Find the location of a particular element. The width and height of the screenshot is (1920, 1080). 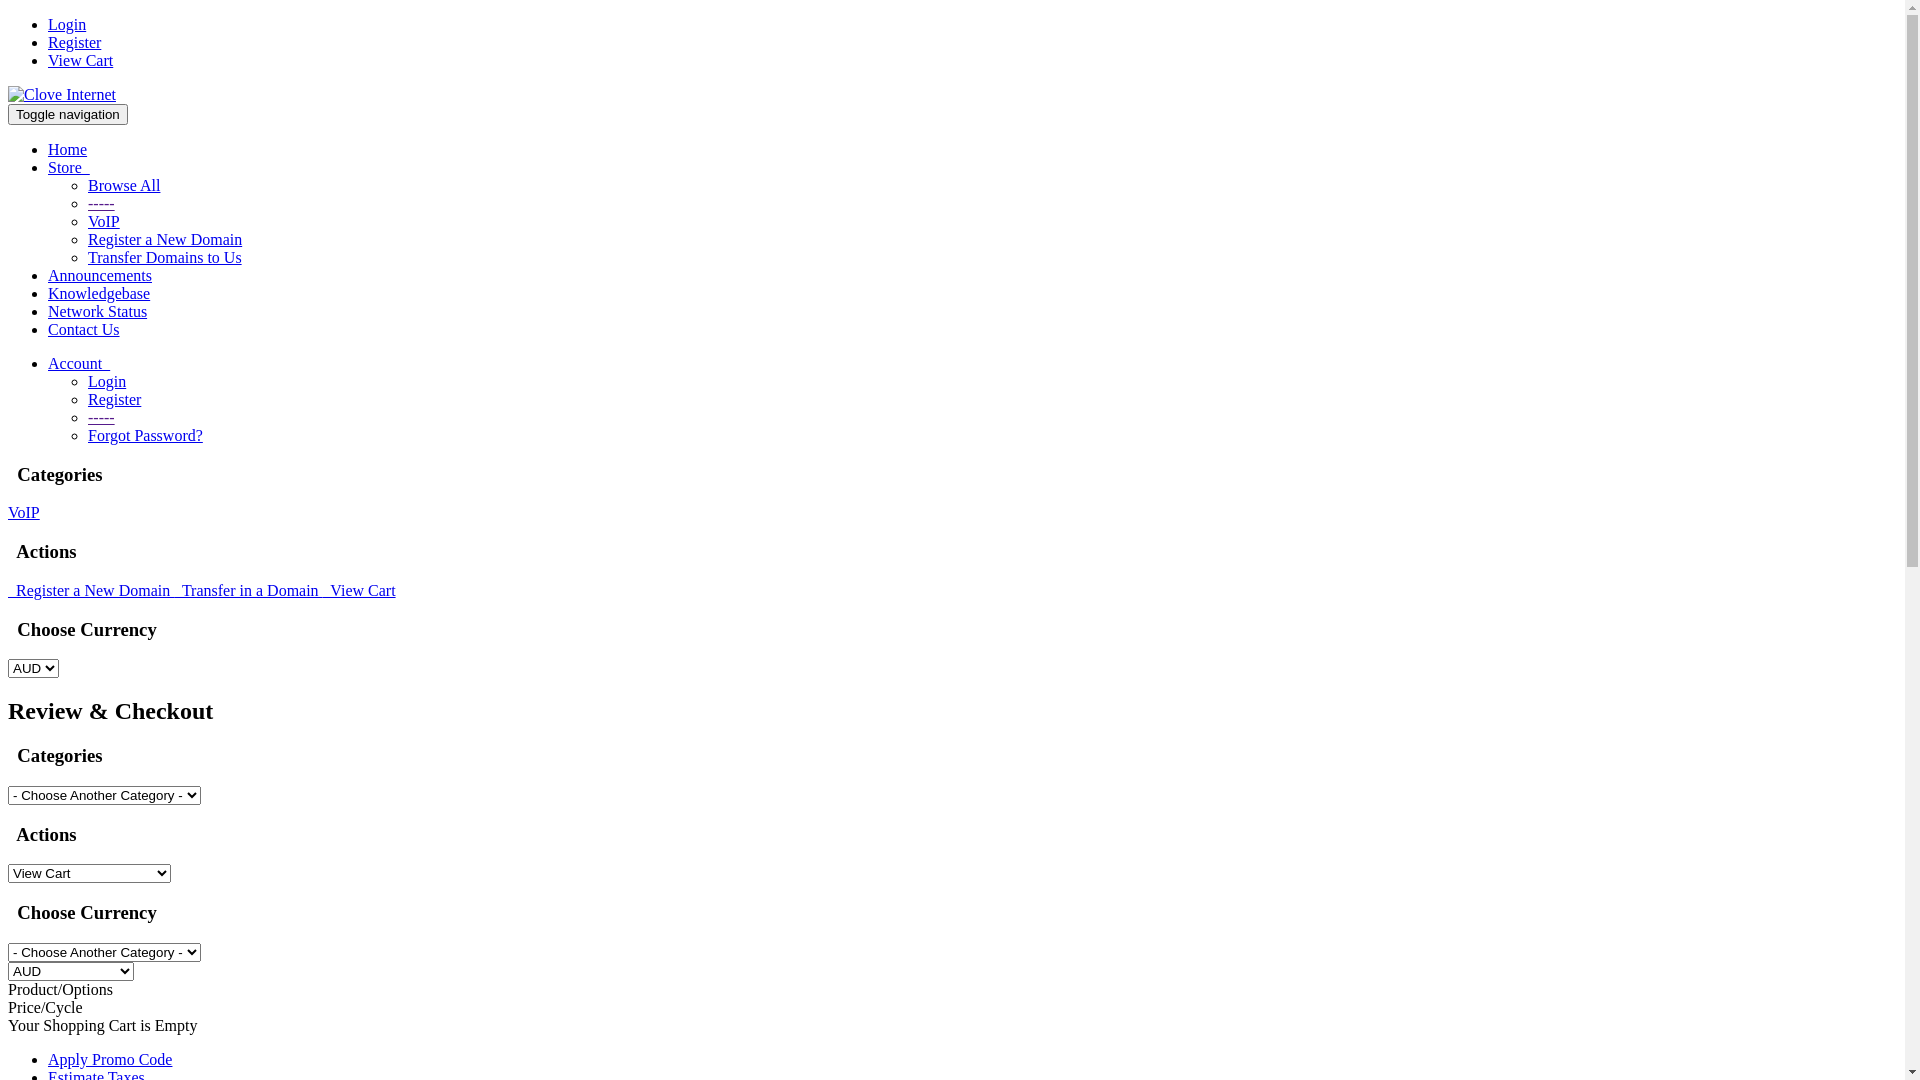

Login is located at coordinates (107, 382).